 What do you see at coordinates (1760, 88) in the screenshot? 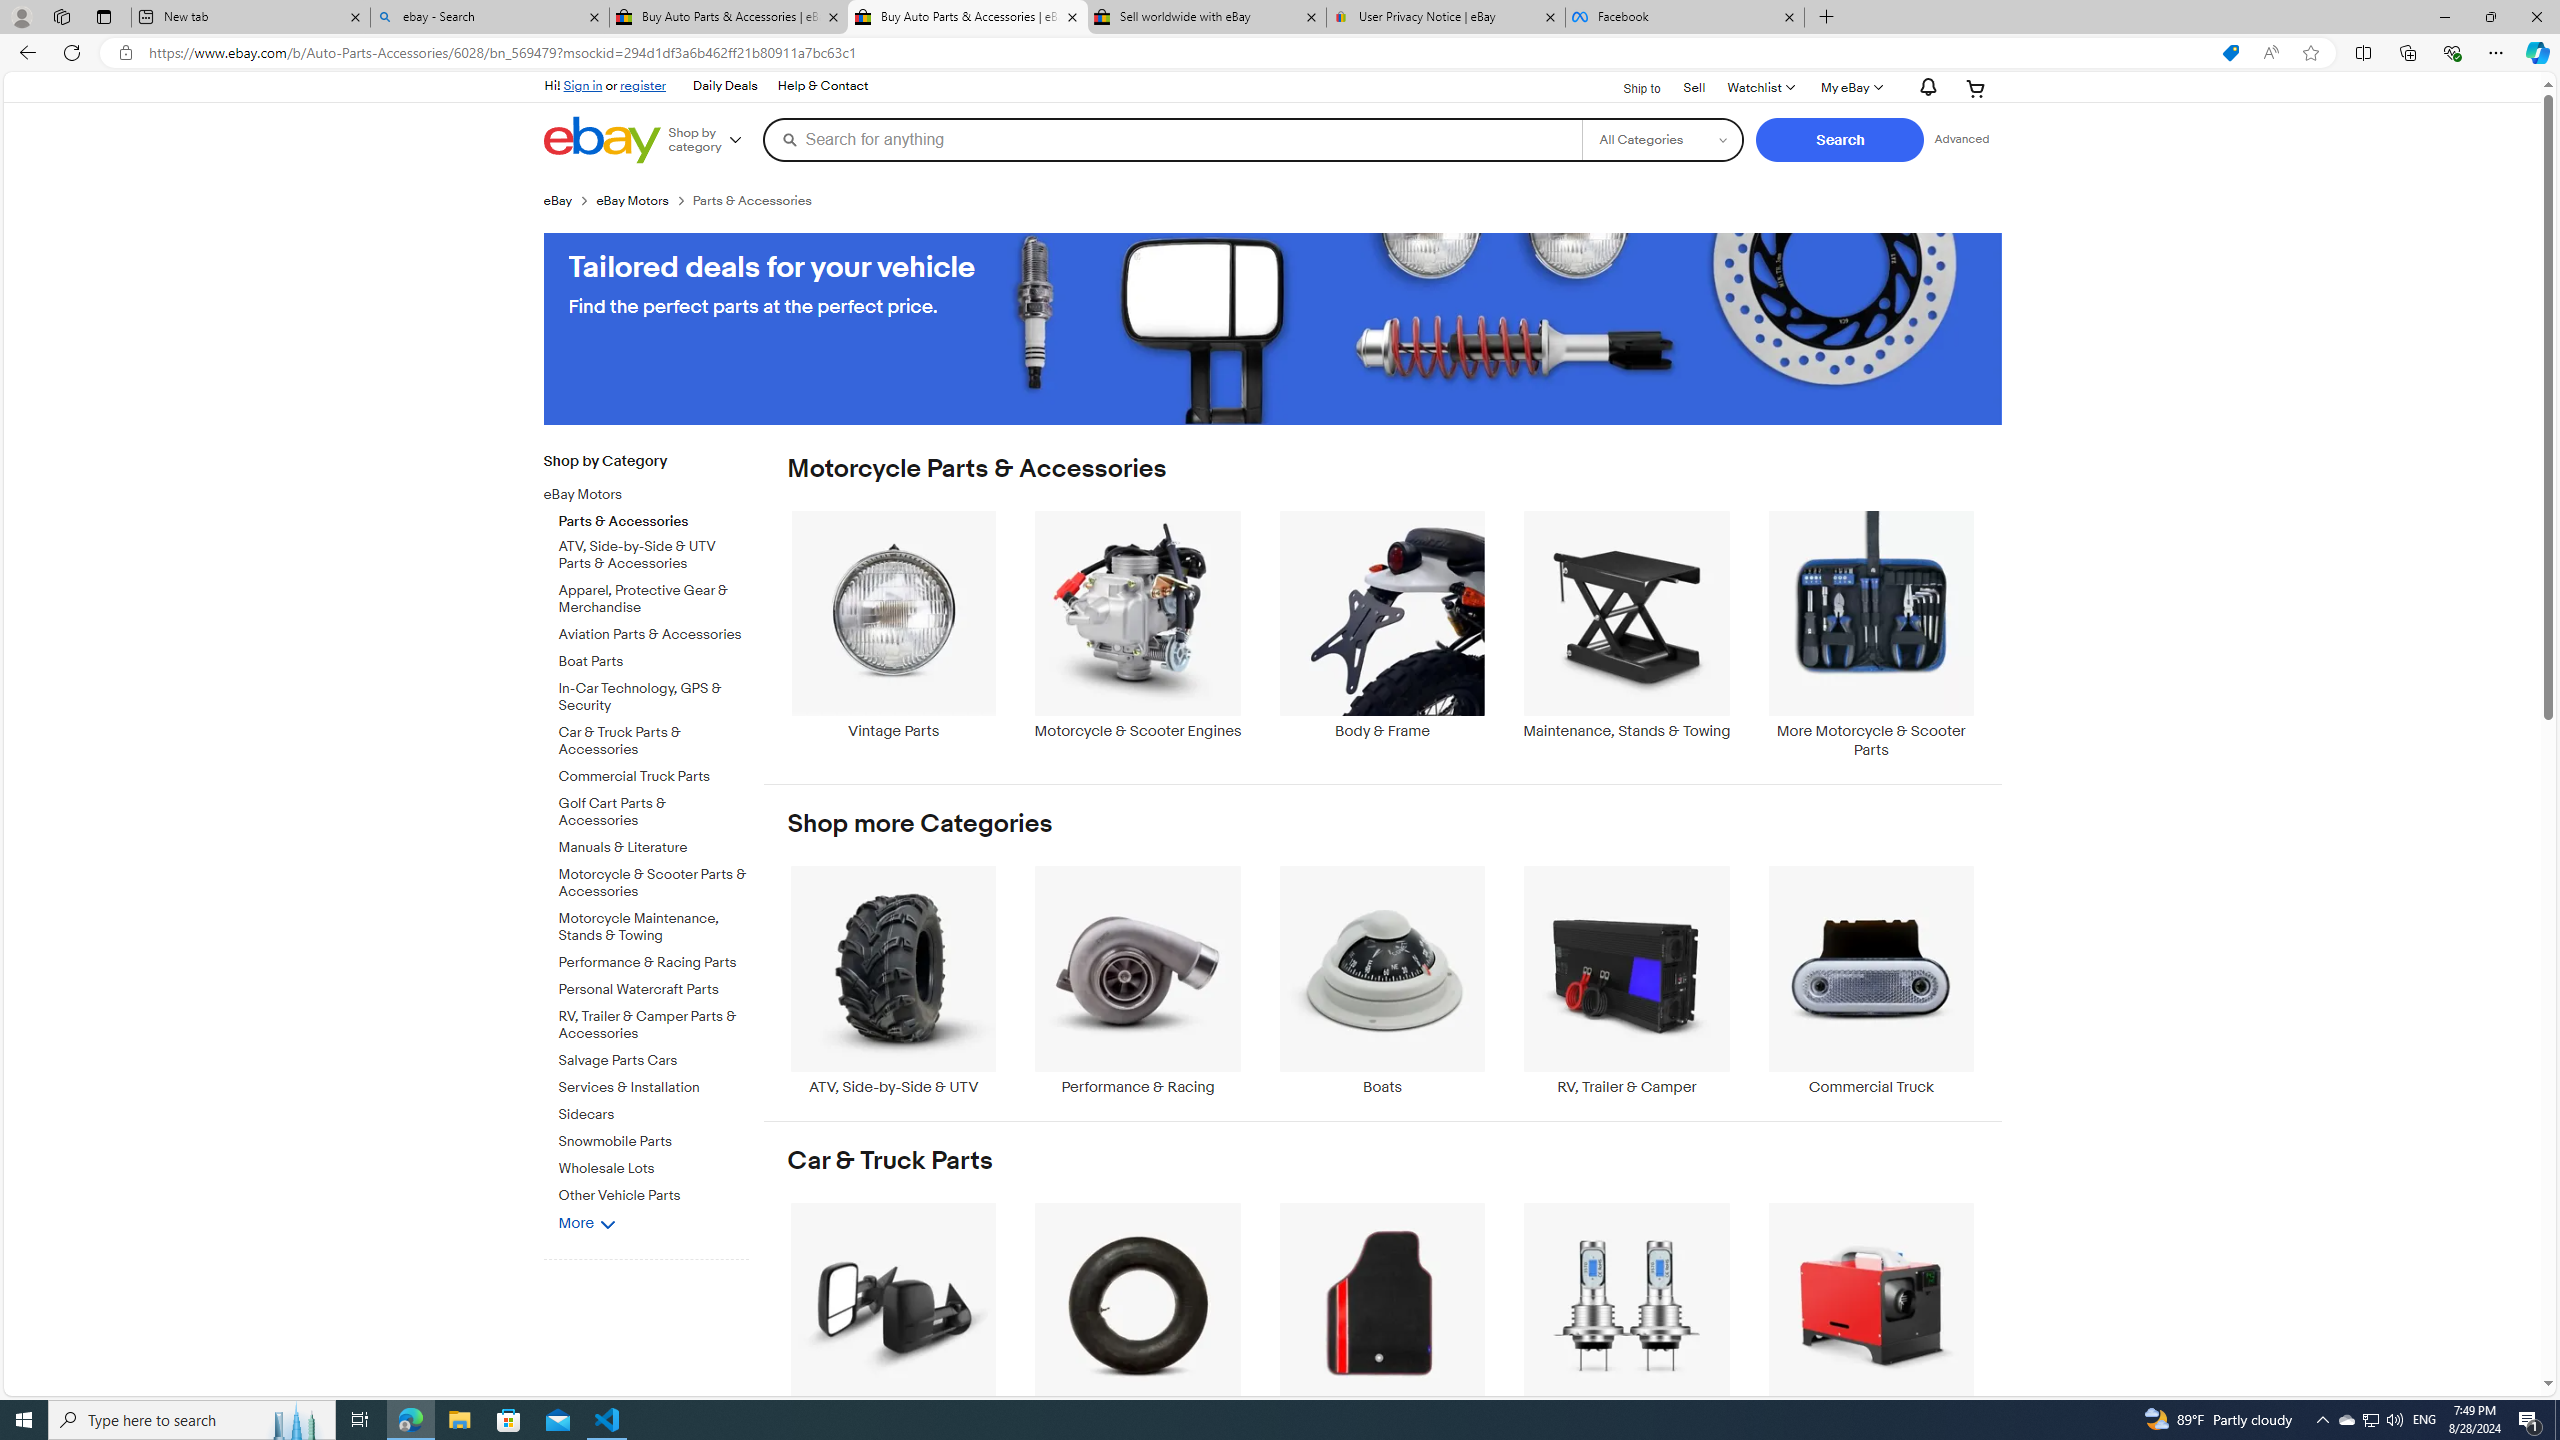
I see `WatchlistExpand Watch List` at bounding box center [1760, 88].